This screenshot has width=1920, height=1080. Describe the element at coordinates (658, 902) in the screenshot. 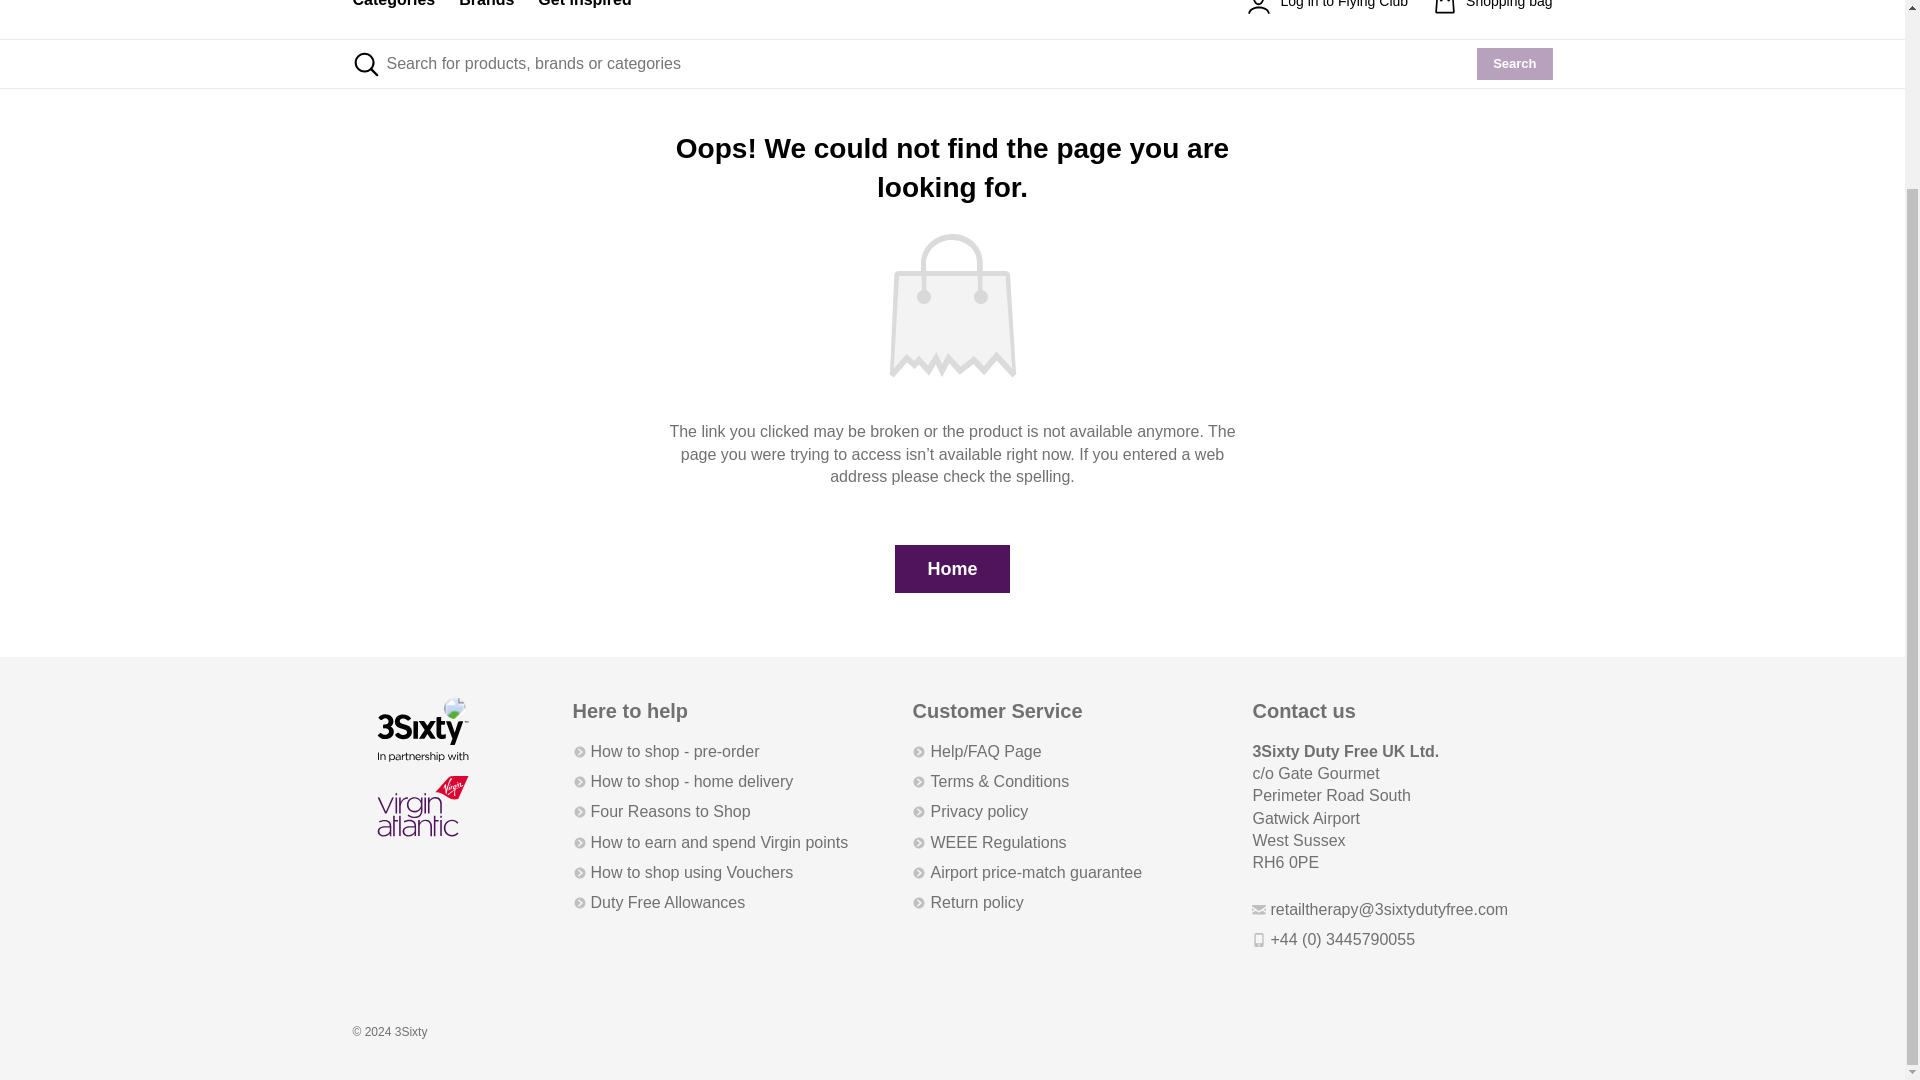

I see `Duty Free Allowances` at that location.